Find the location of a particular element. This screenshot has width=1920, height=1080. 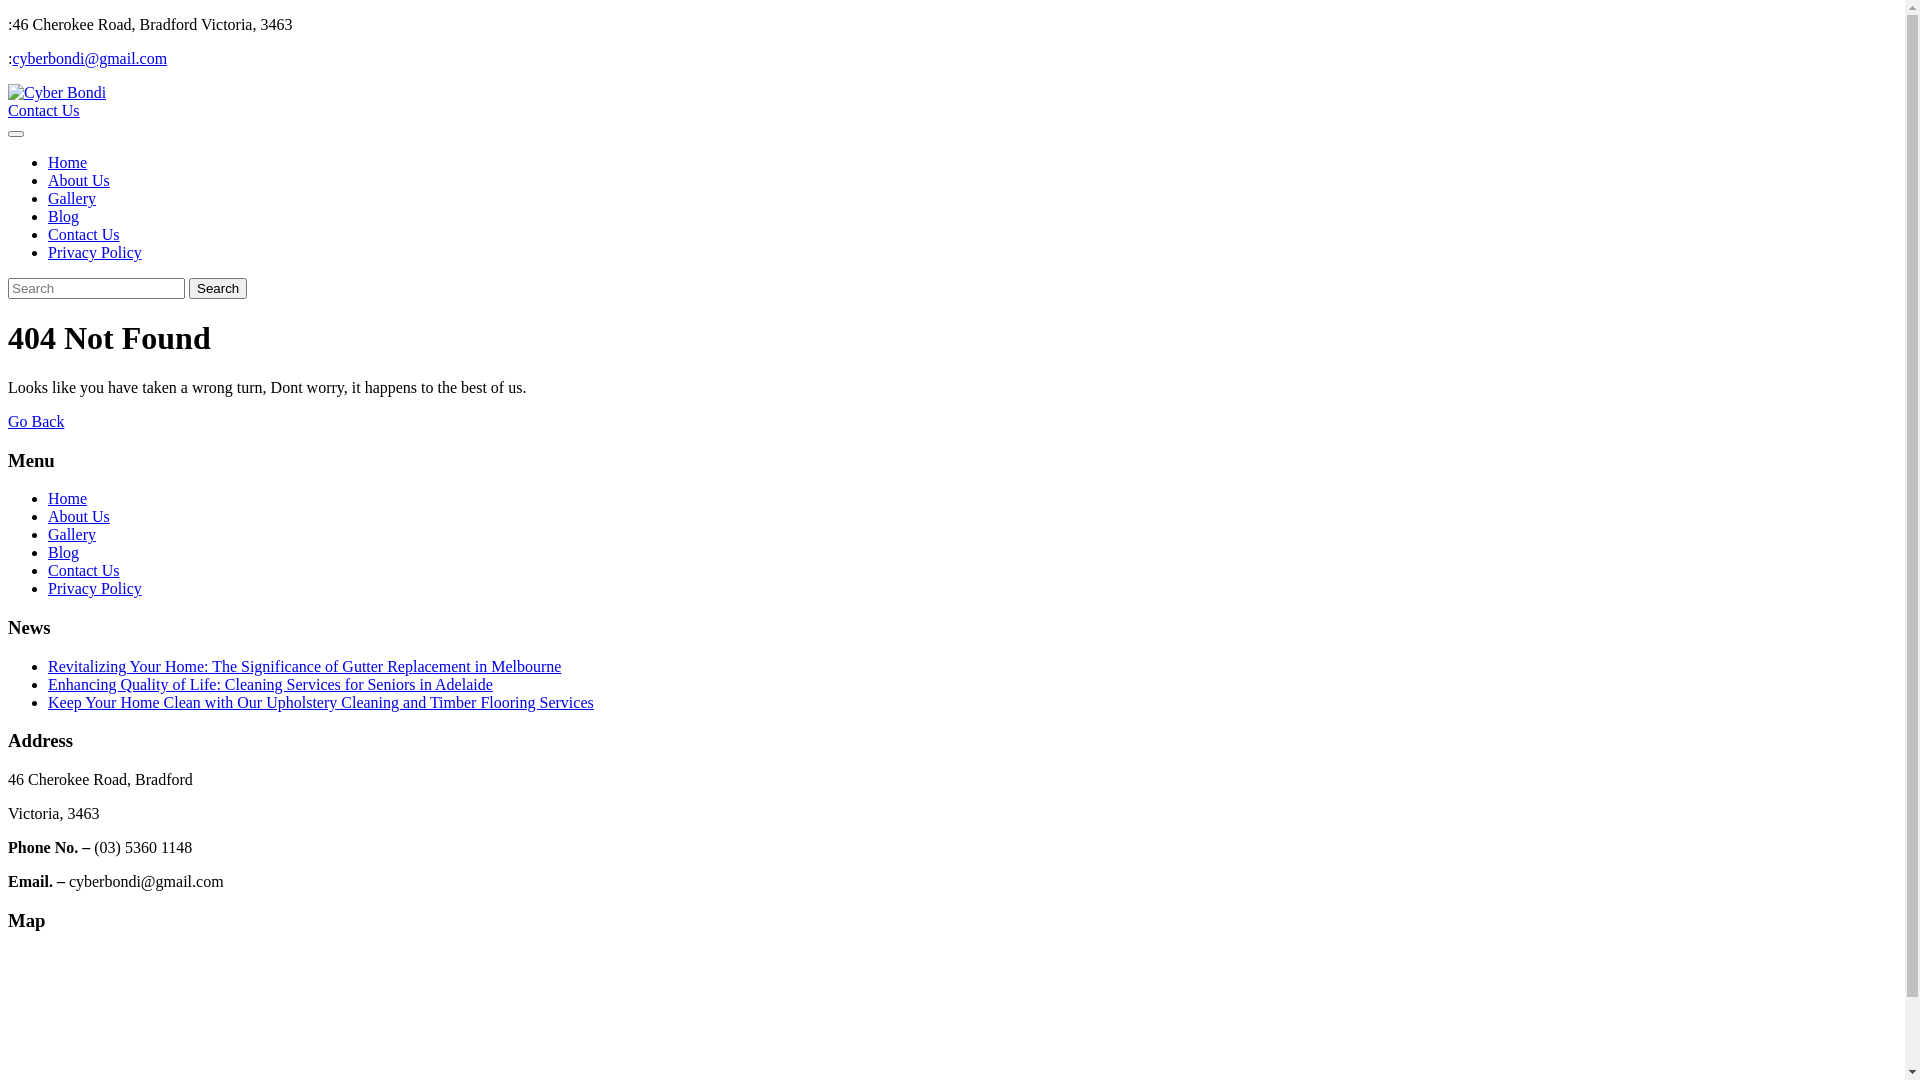

Privacy Policy is located at coordinates (95, 588).